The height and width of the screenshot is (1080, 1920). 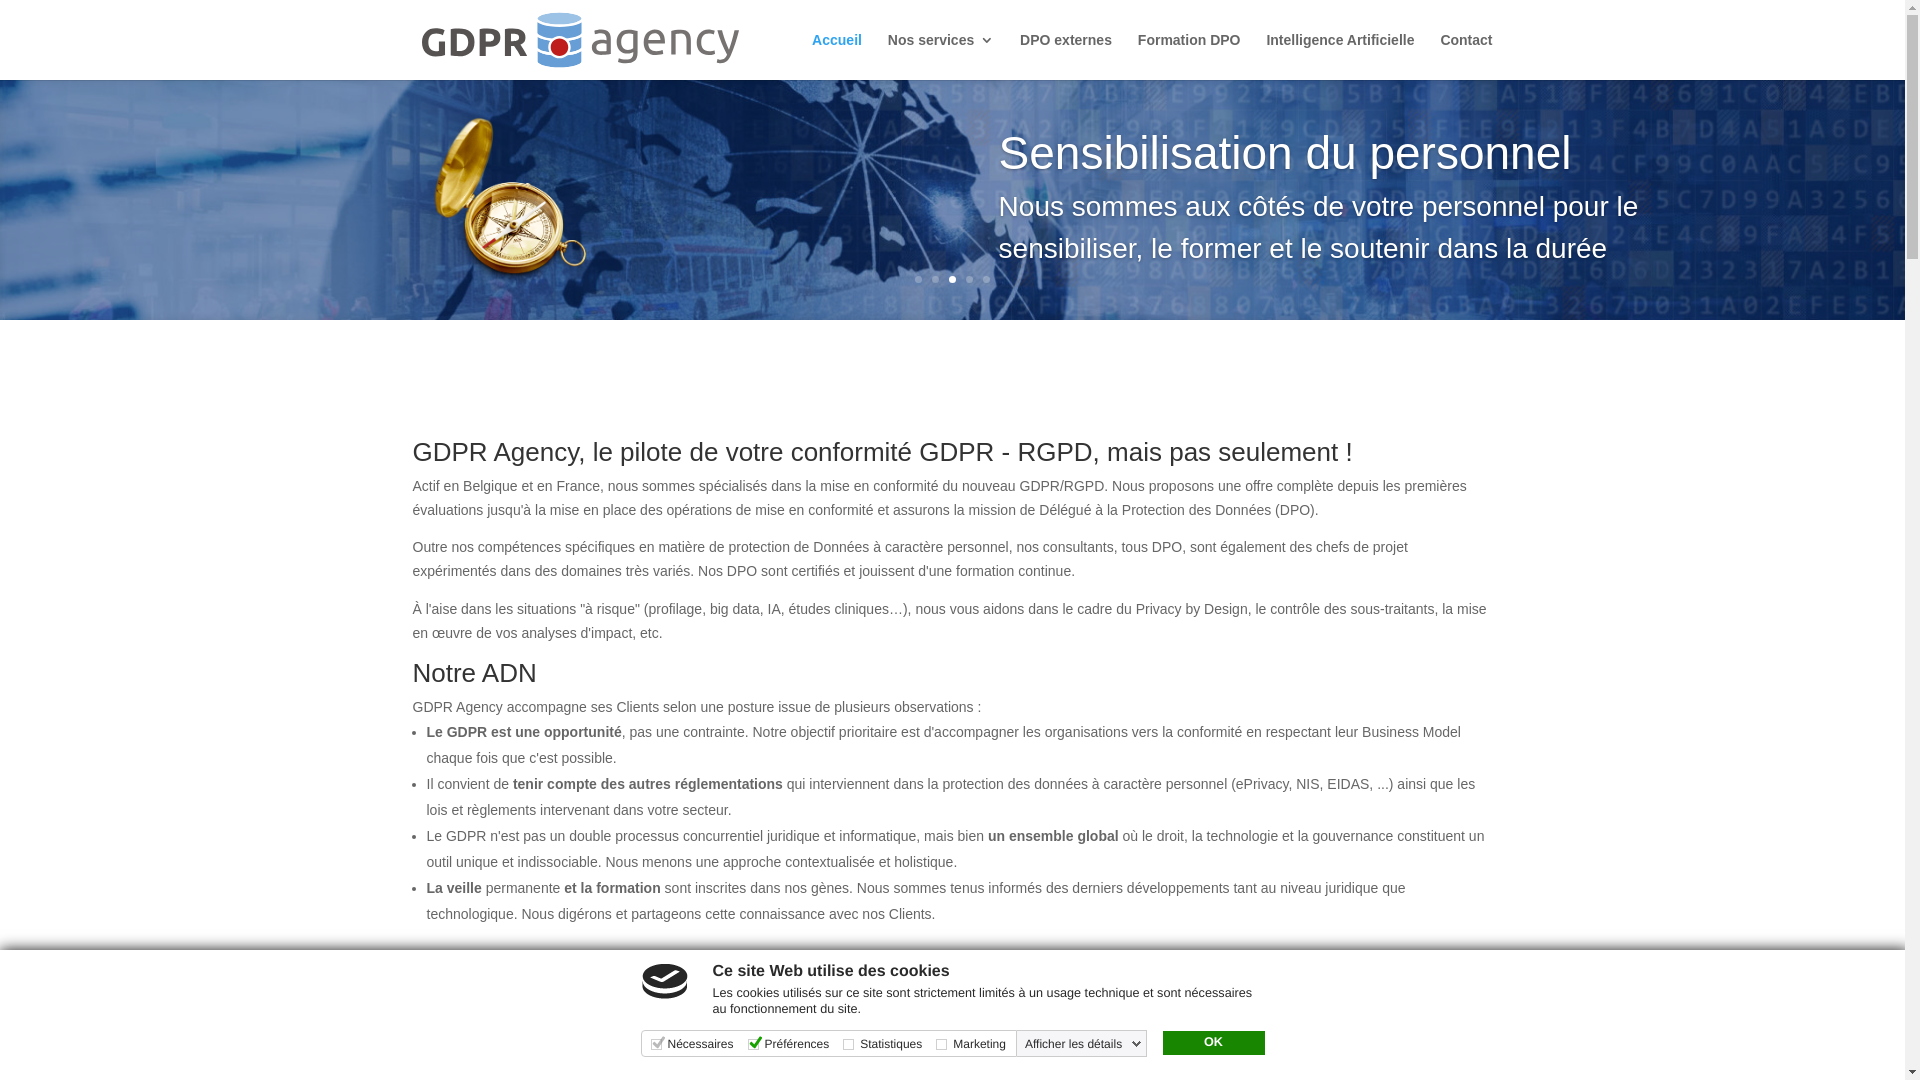 I want to click on 2, so click(x=936, y=280).